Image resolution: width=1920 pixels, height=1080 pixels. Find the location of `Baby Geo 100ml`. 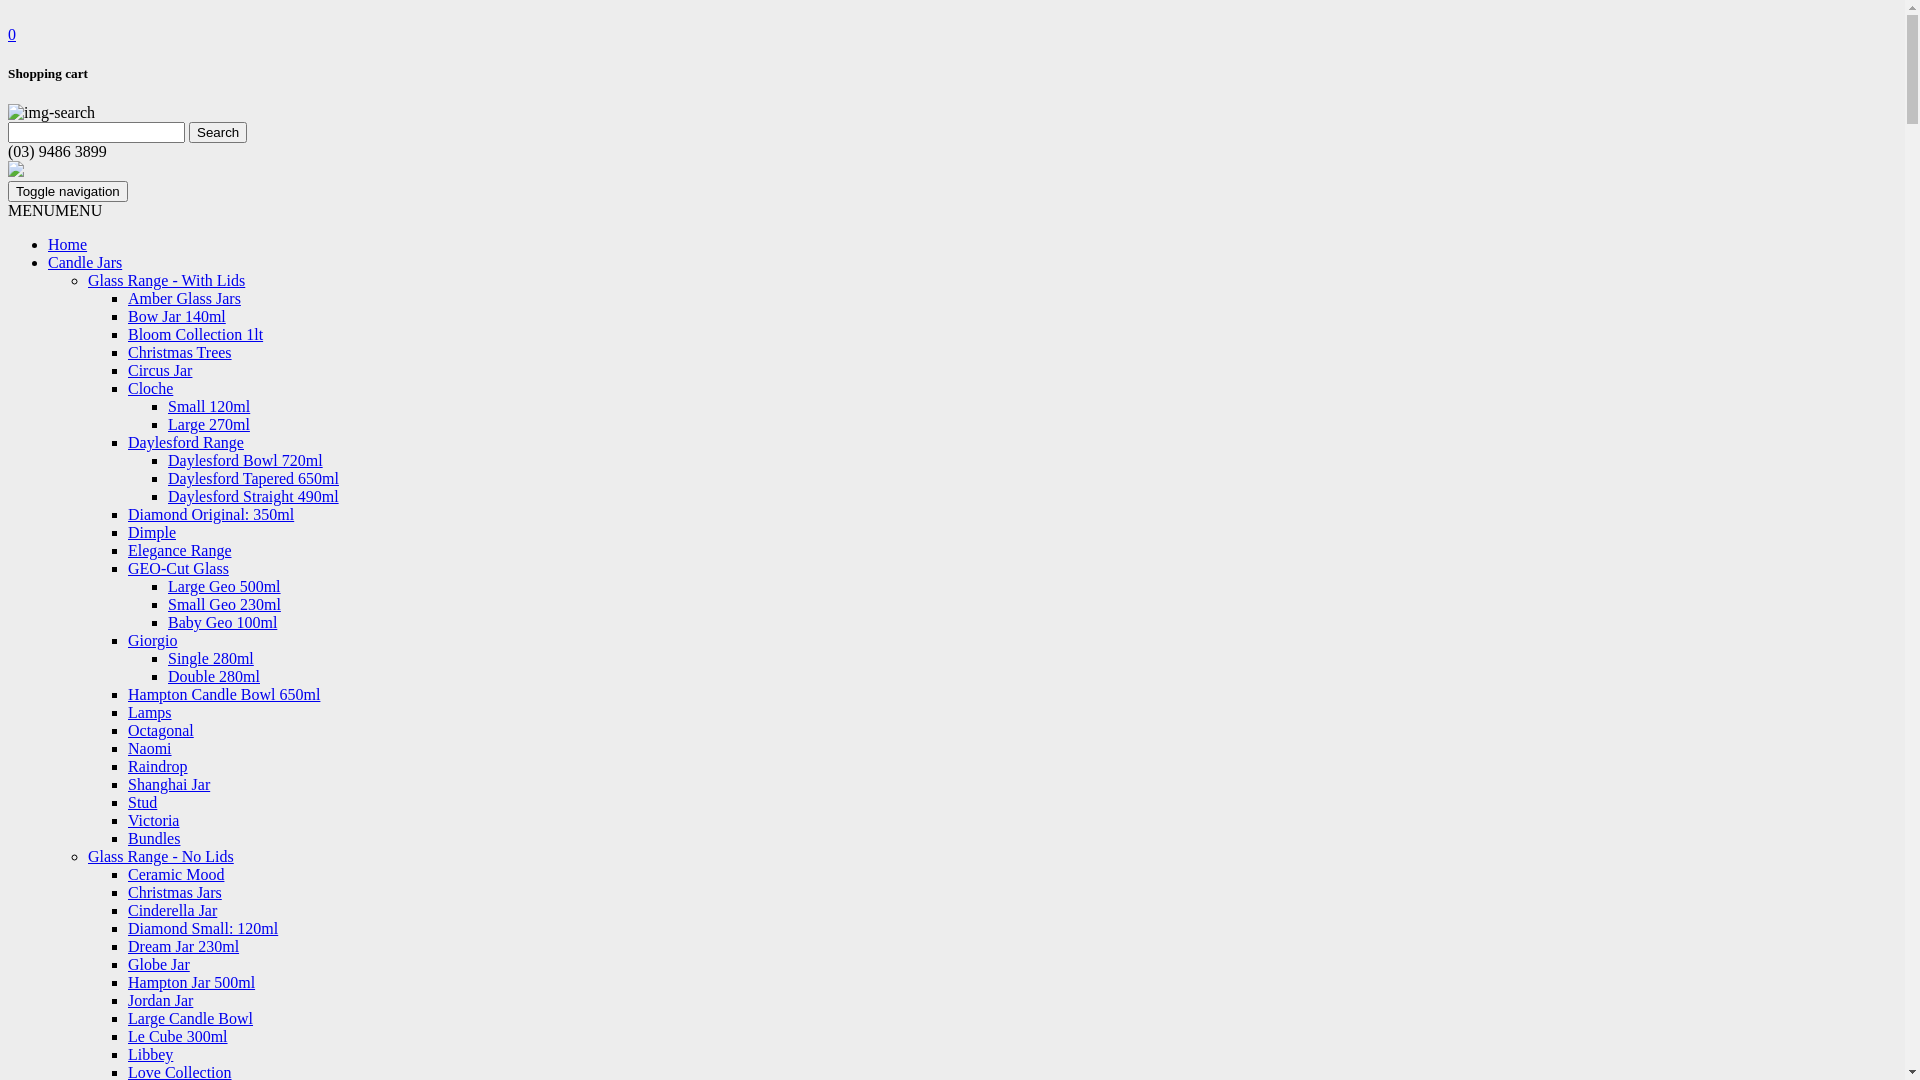

Baby Geo 100ml is located at coordinates (222, 622).